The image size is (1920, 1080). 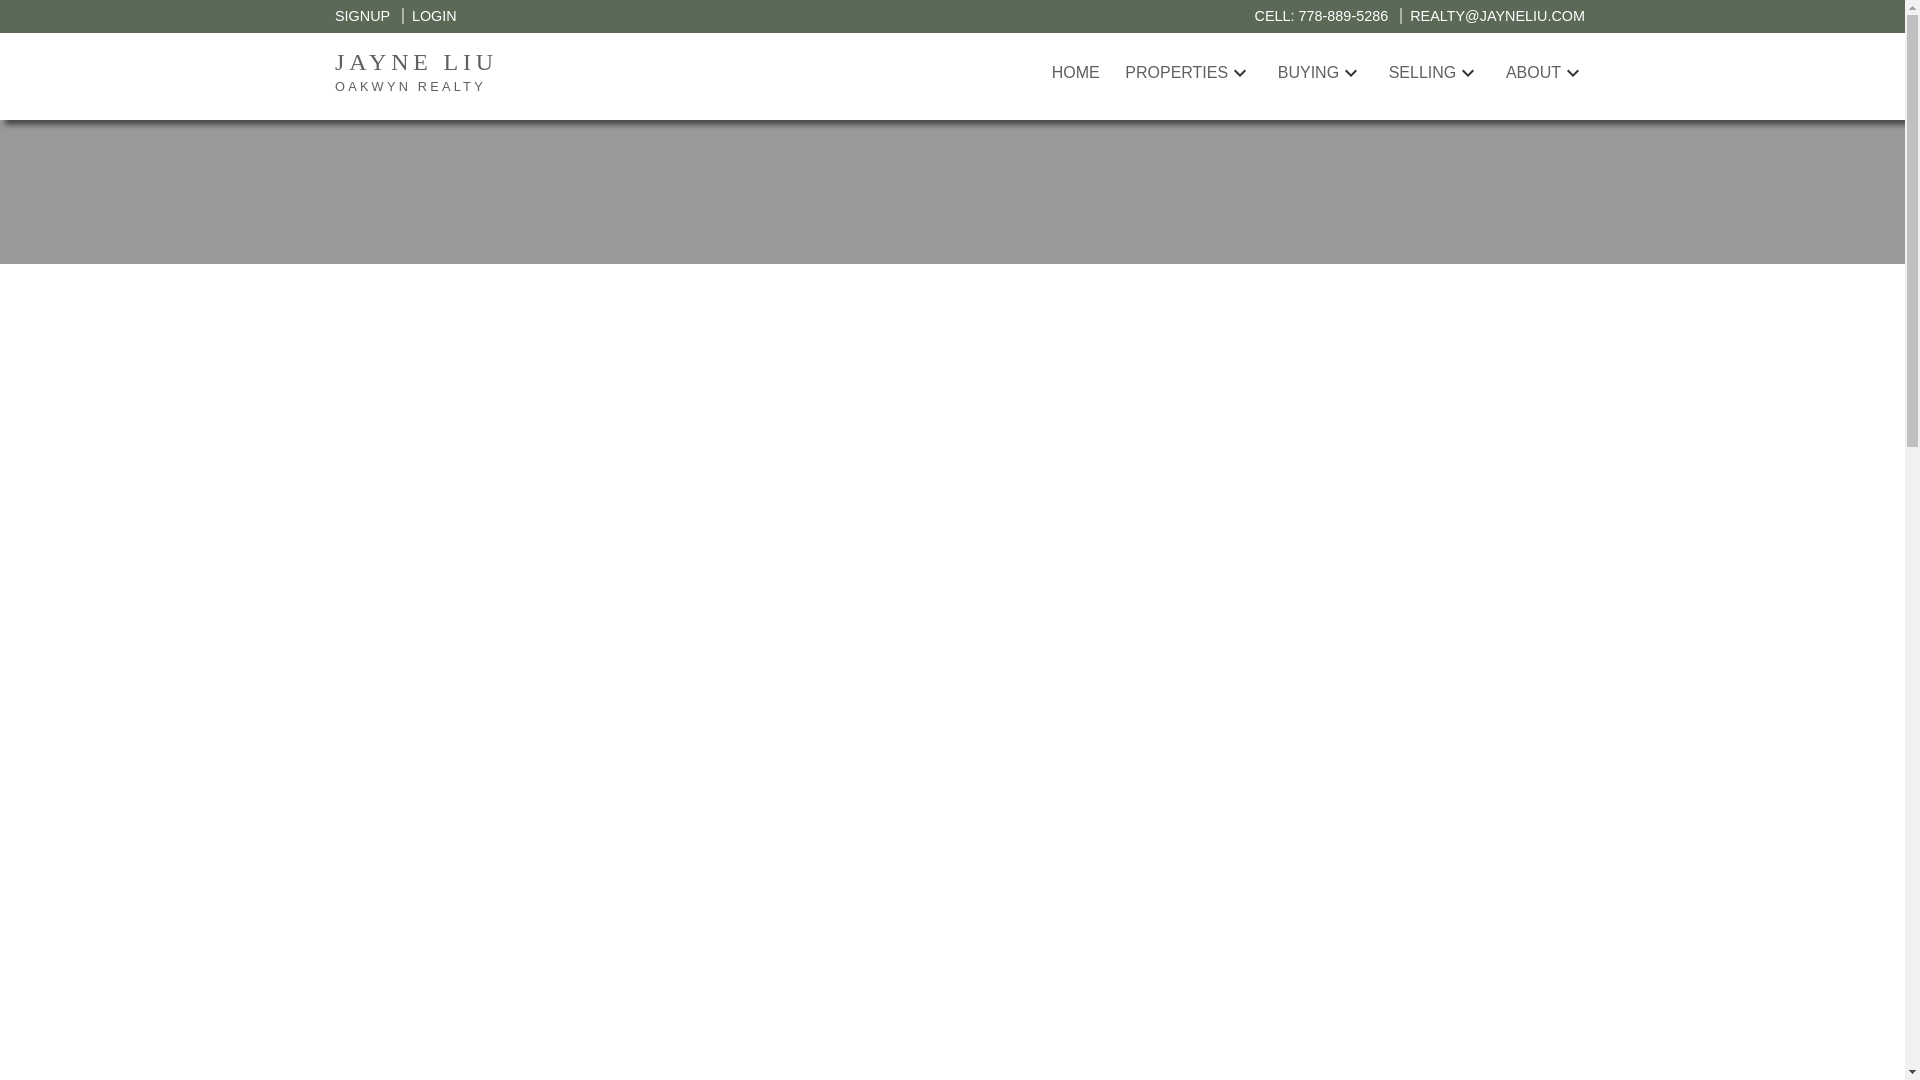 I want to click on SIGNUP, so click(x=362, y=15).